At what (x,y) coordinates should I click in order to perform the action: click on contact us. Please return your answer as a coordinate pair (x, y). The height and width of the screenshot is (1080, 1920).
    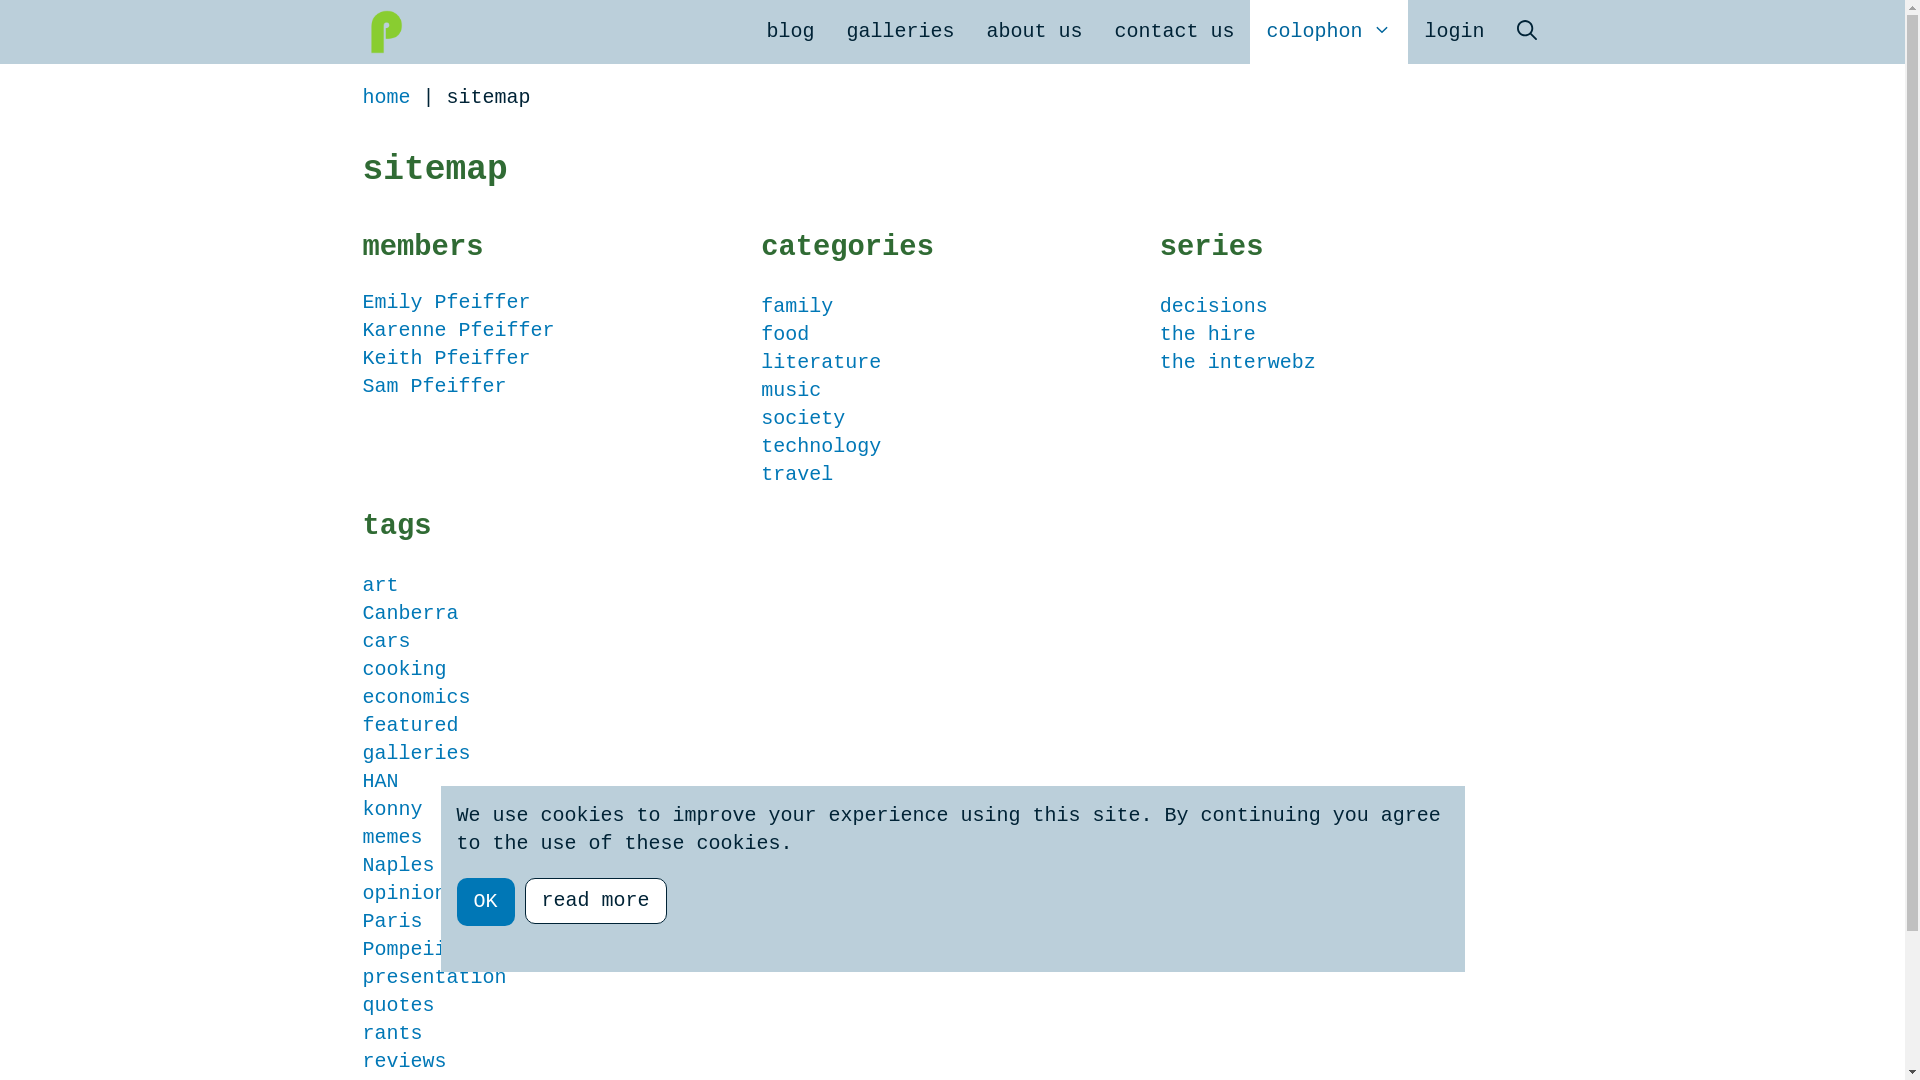
    Looking at the image, I should click on (1174, 32).